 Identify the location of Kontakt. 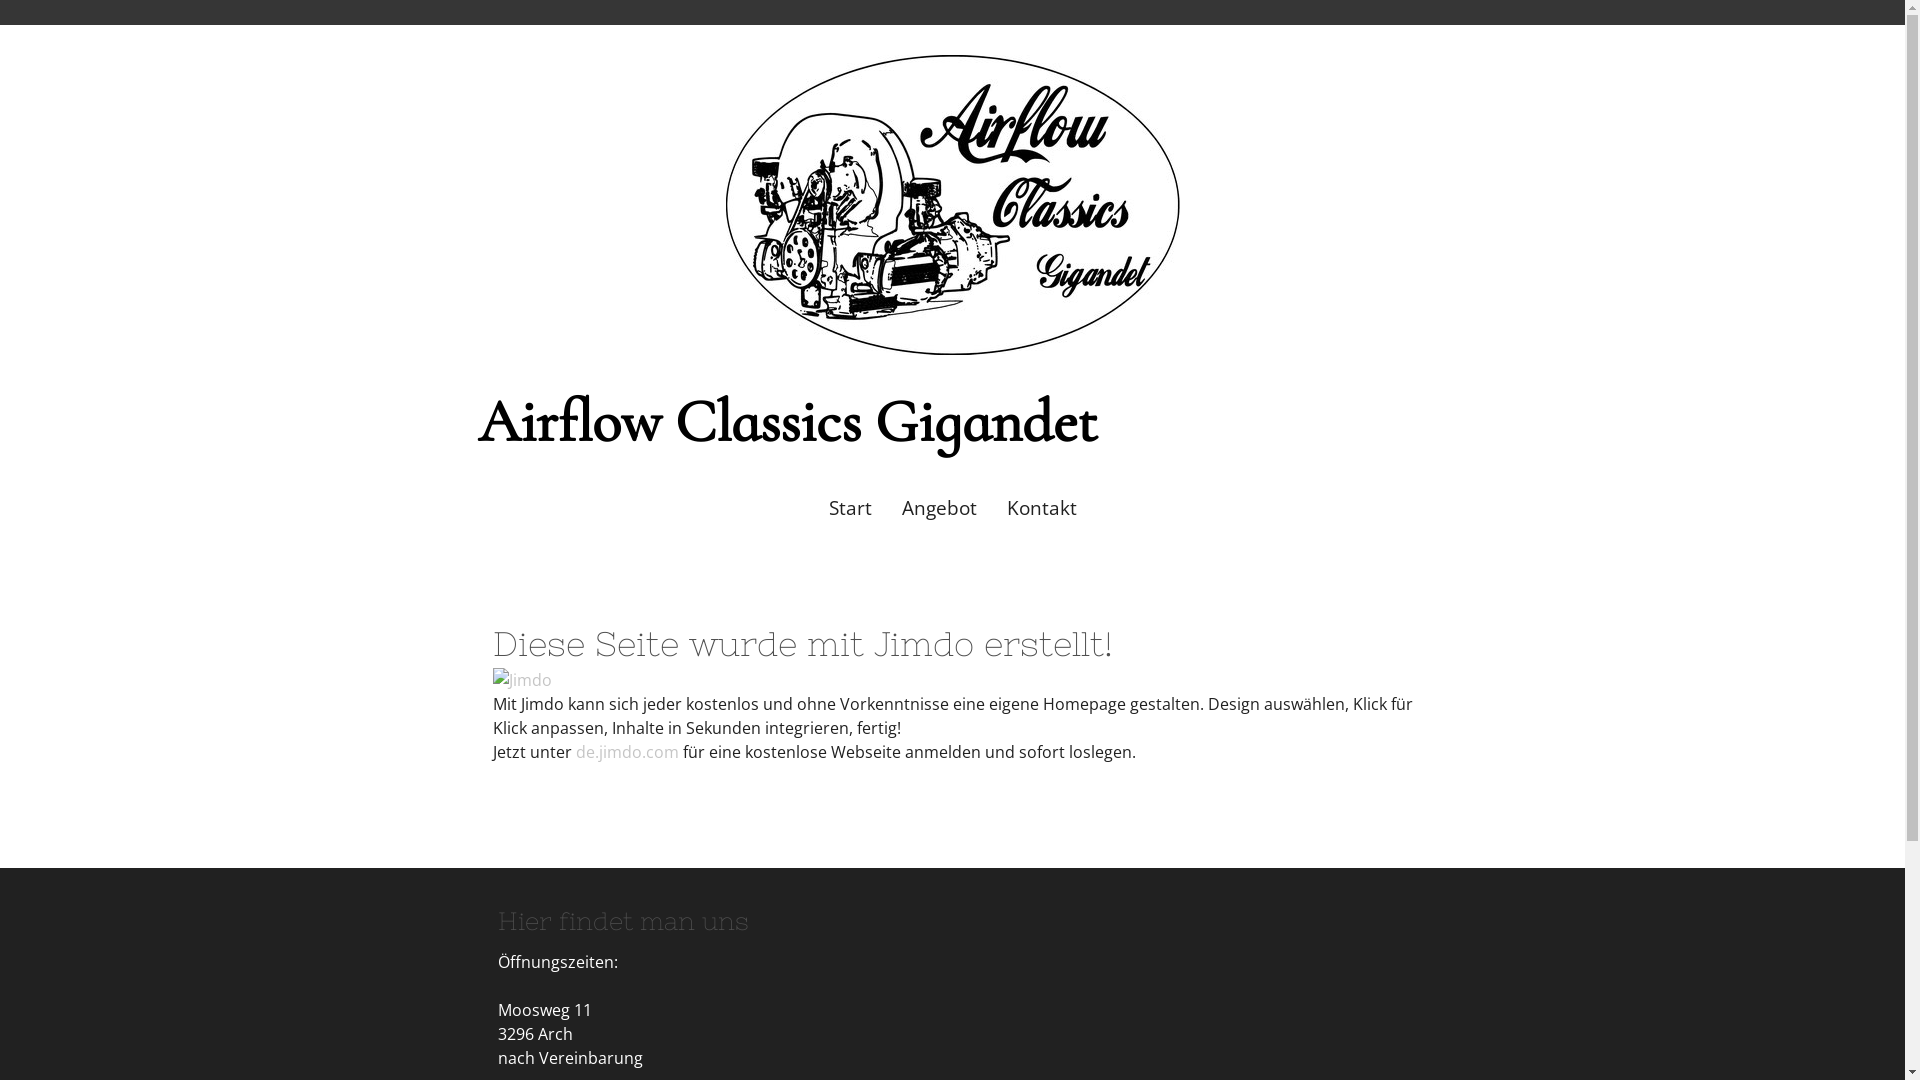
(1042, 508).